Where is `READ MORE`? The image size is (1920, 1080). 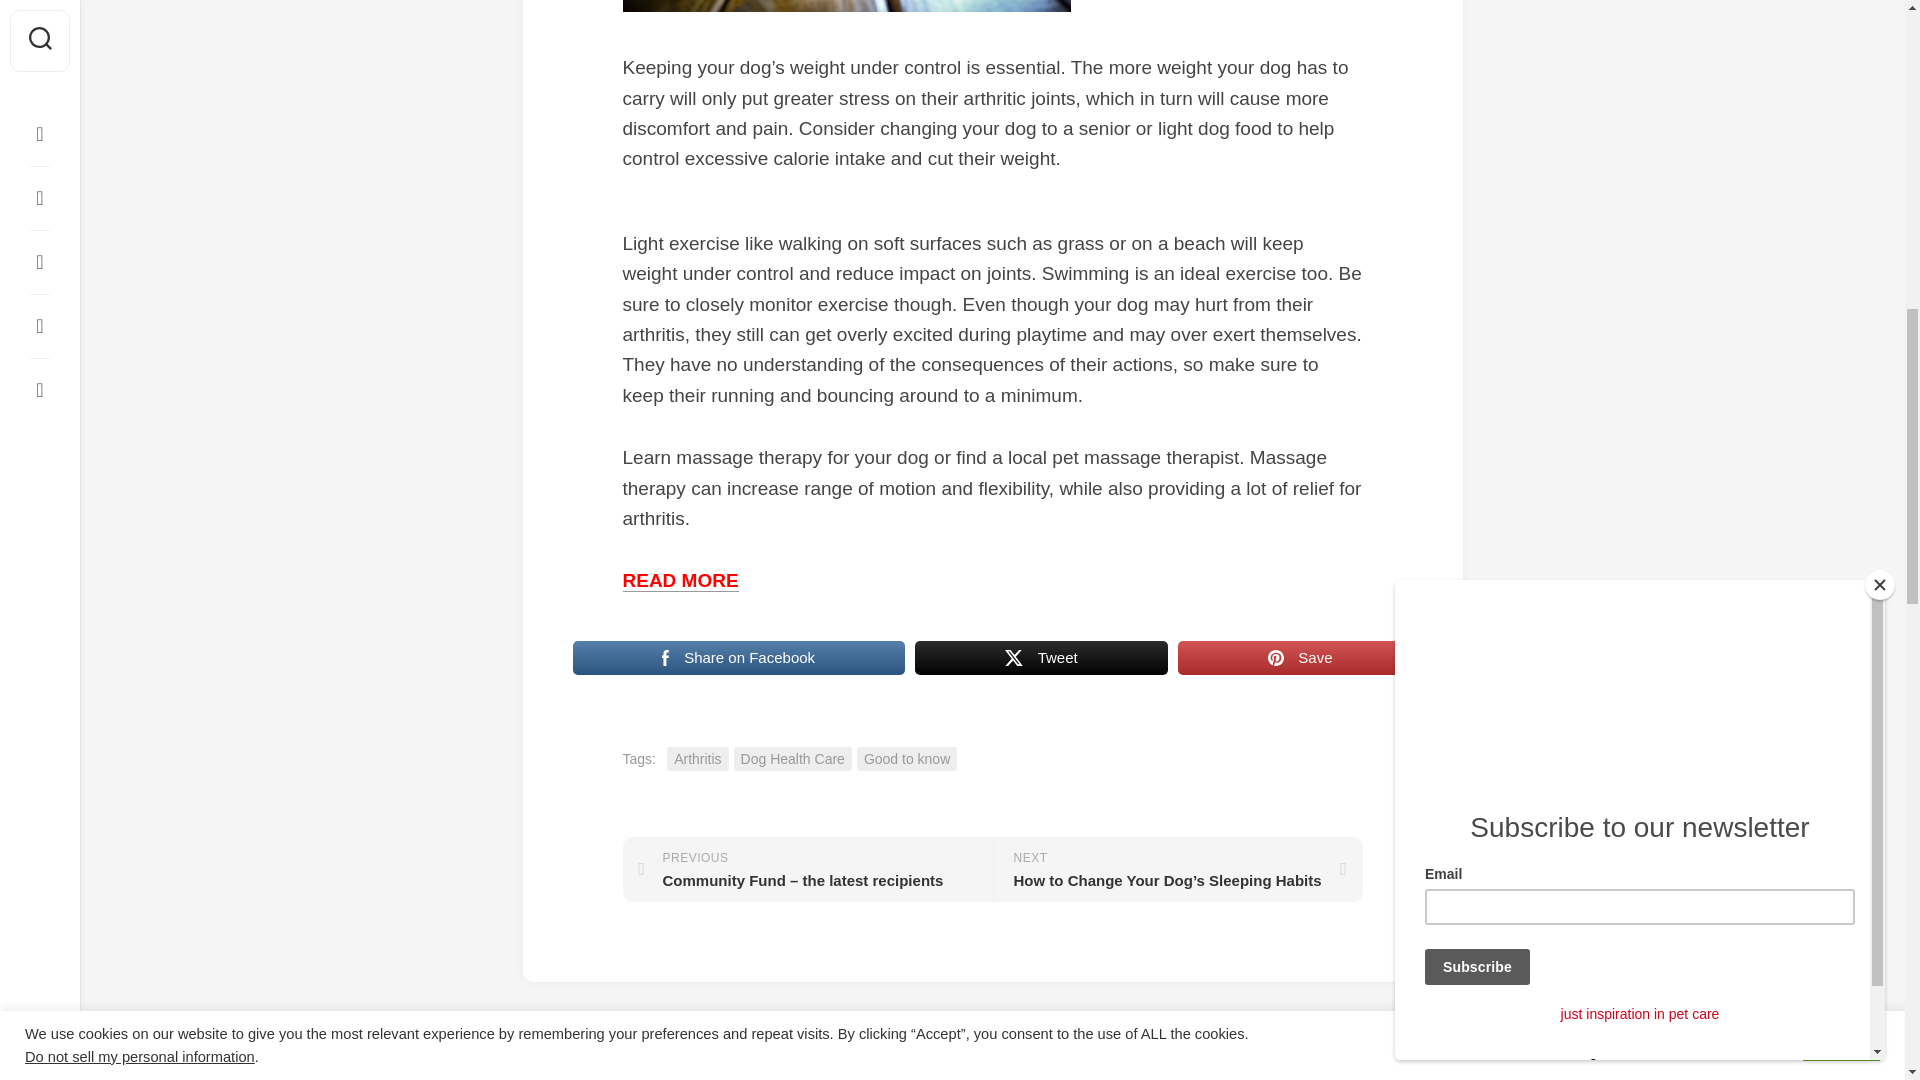 READ MORE is located at coordinates (680, 580).